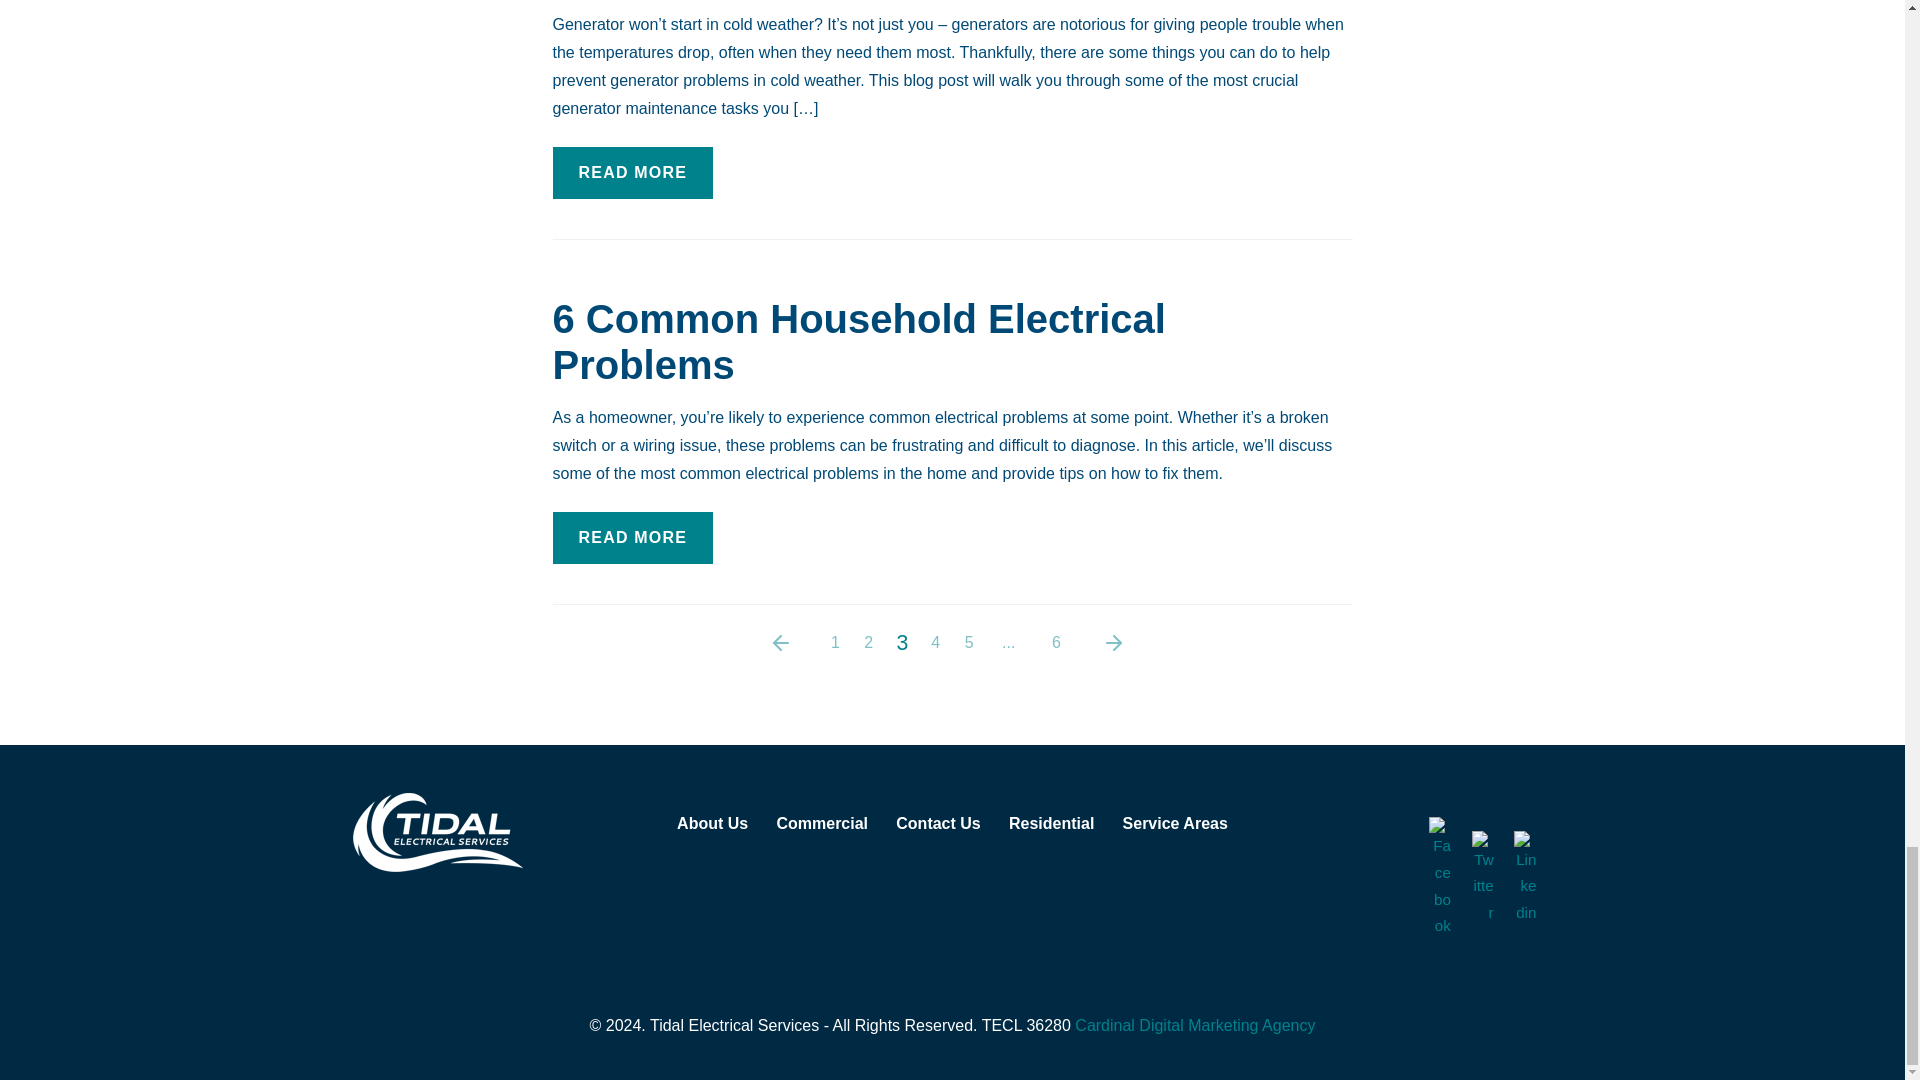 The image size is (1920, 1080). Describe the element at coordinates (1525, 878) in the screenshot. I see `Linkedin` at that location.